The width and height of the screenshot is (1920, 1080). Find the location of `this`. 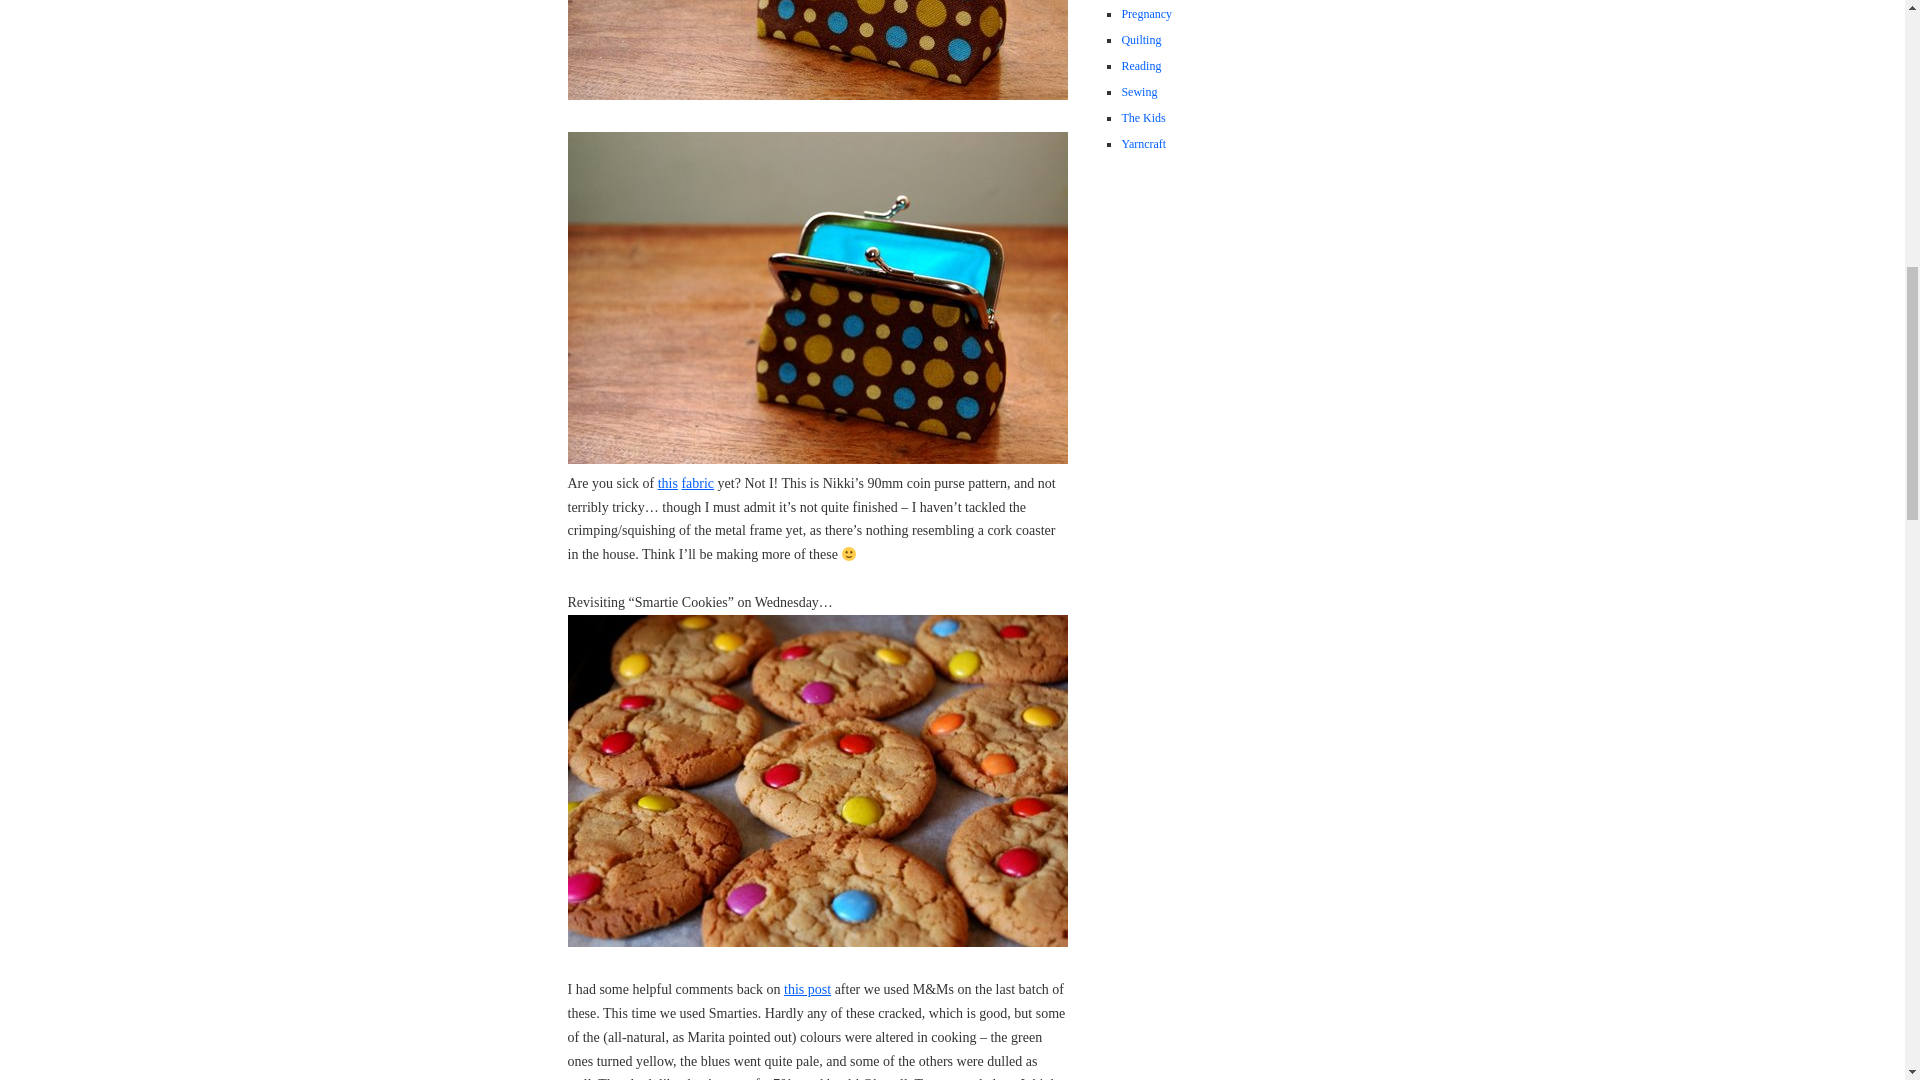

this is located at coordinates (668, 484).